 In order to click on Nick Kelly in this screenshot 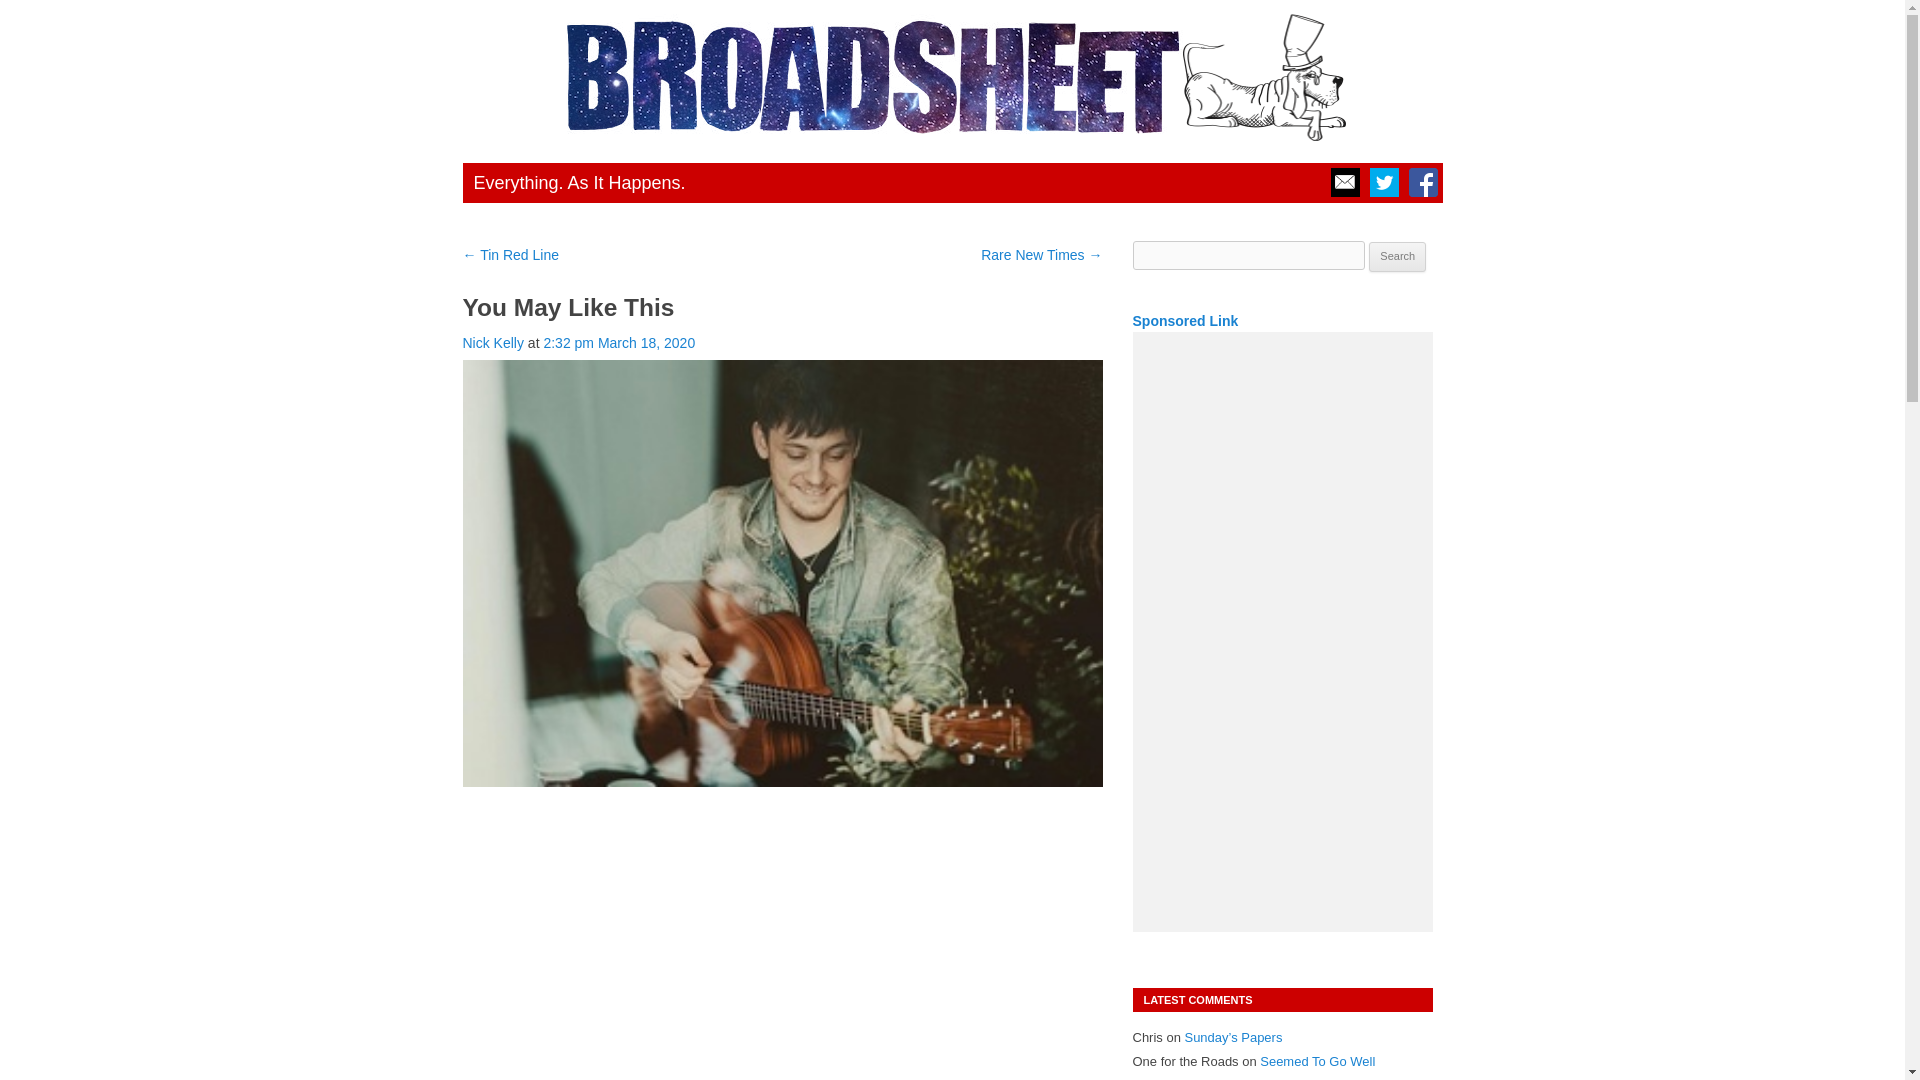, I will do `click(492, 342)`.